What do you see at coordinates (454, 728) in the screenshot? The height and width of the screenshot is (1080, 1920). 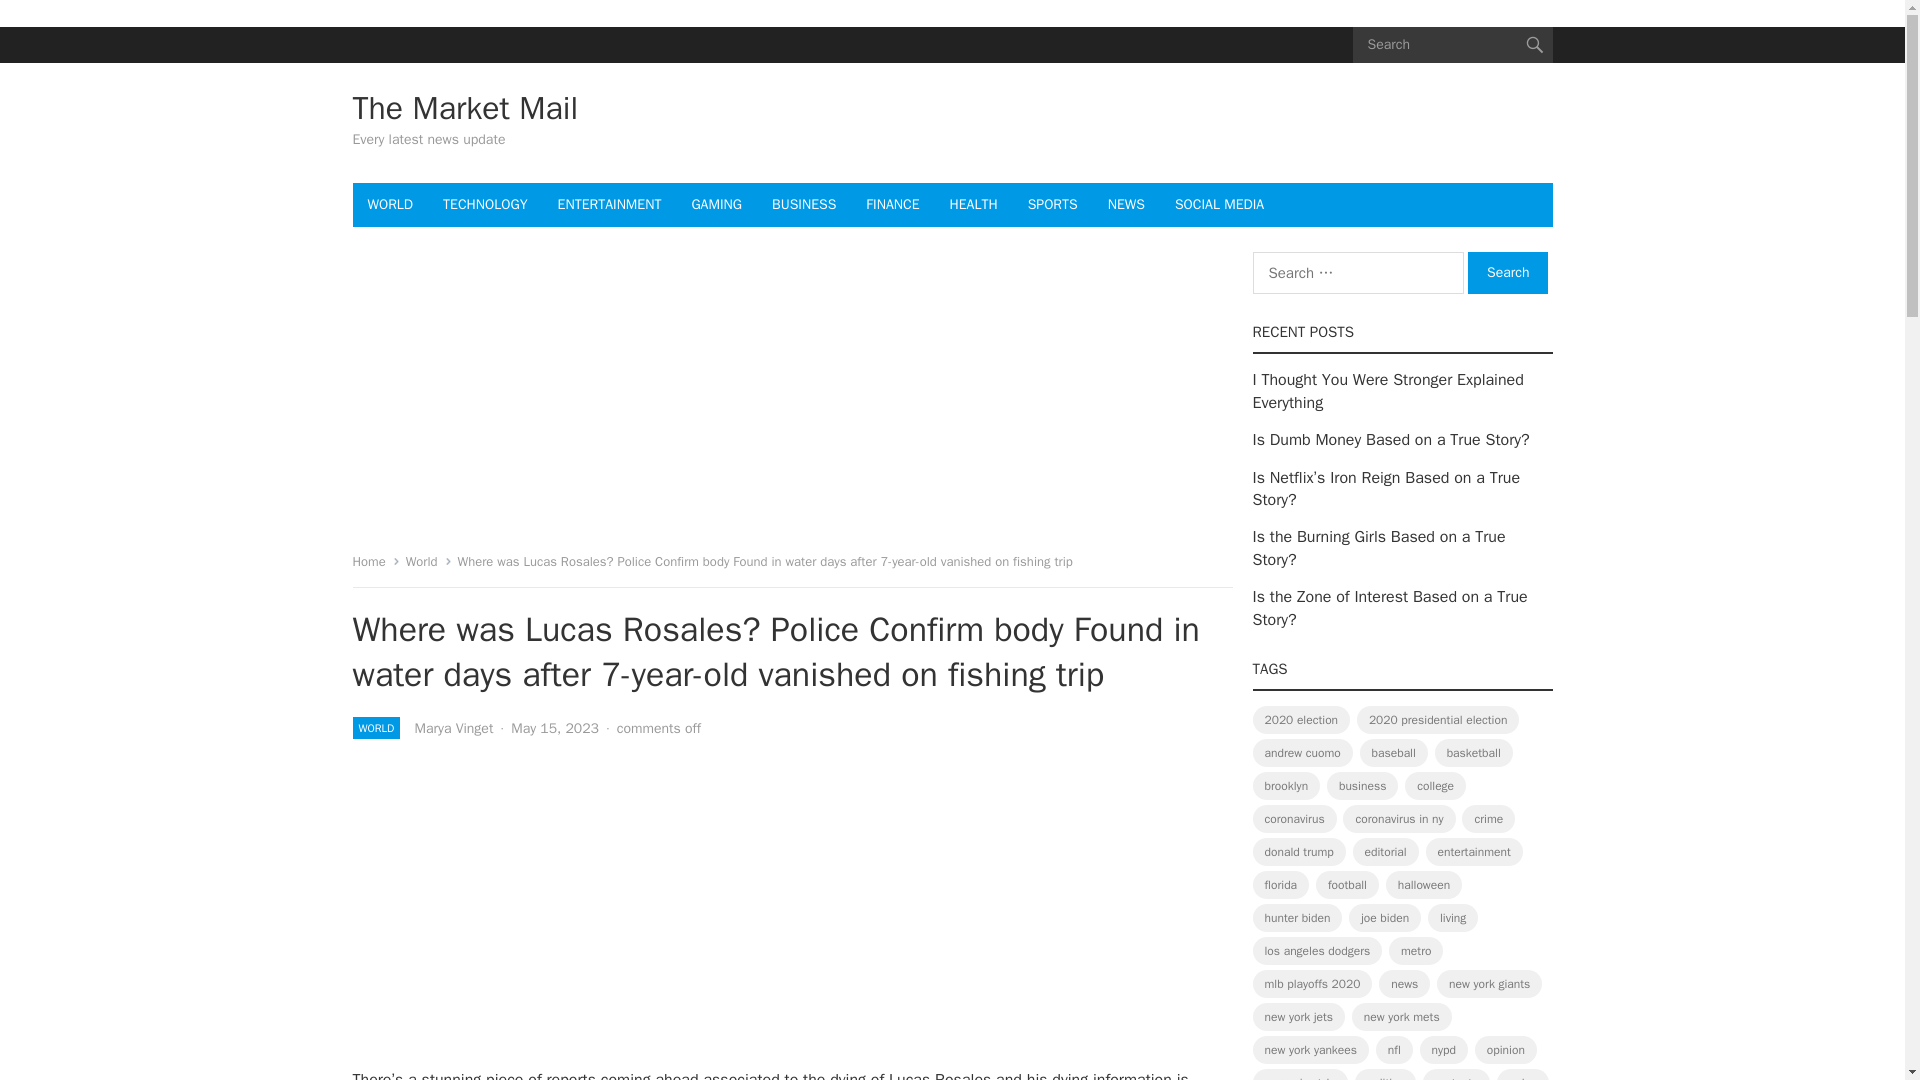 I see `Posts by Marya Vinget` at bounding box center [454, 728].